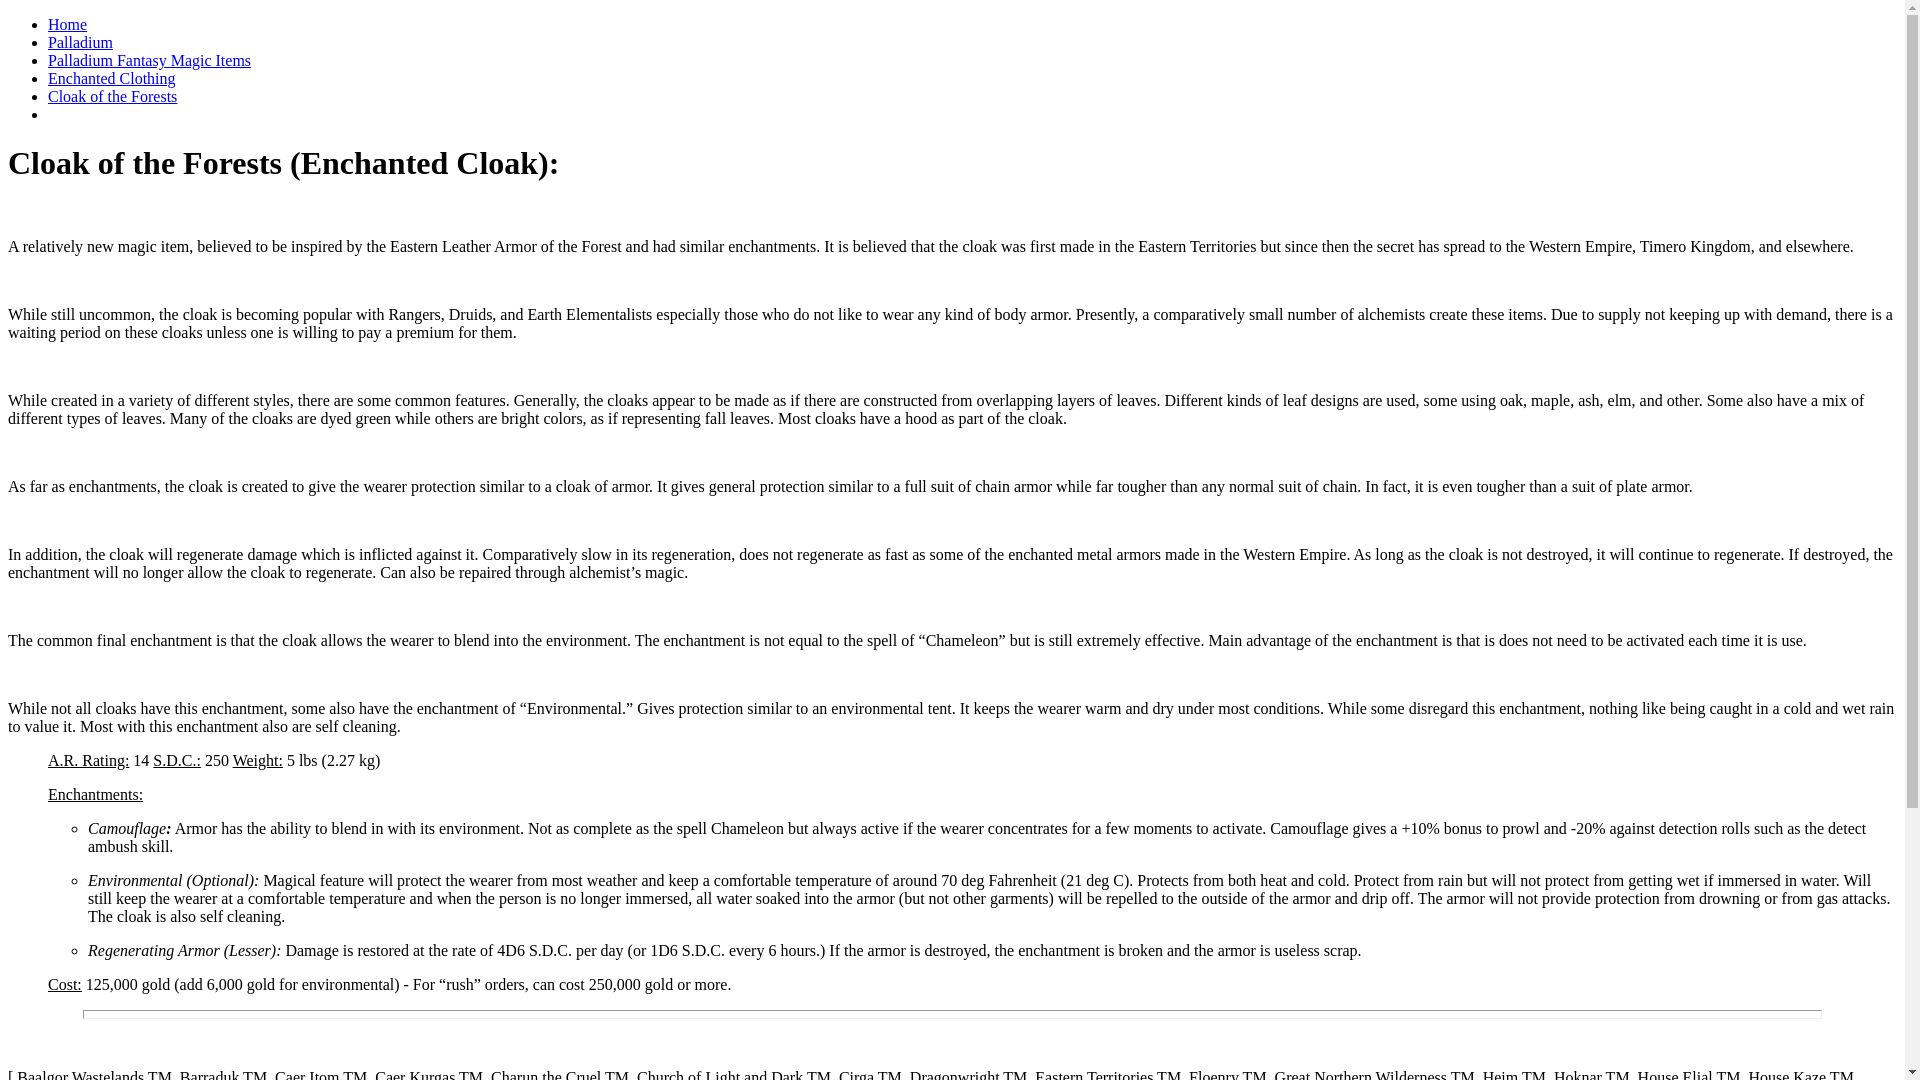  I want to click on Cloak of the Forests, so click(112, 96).